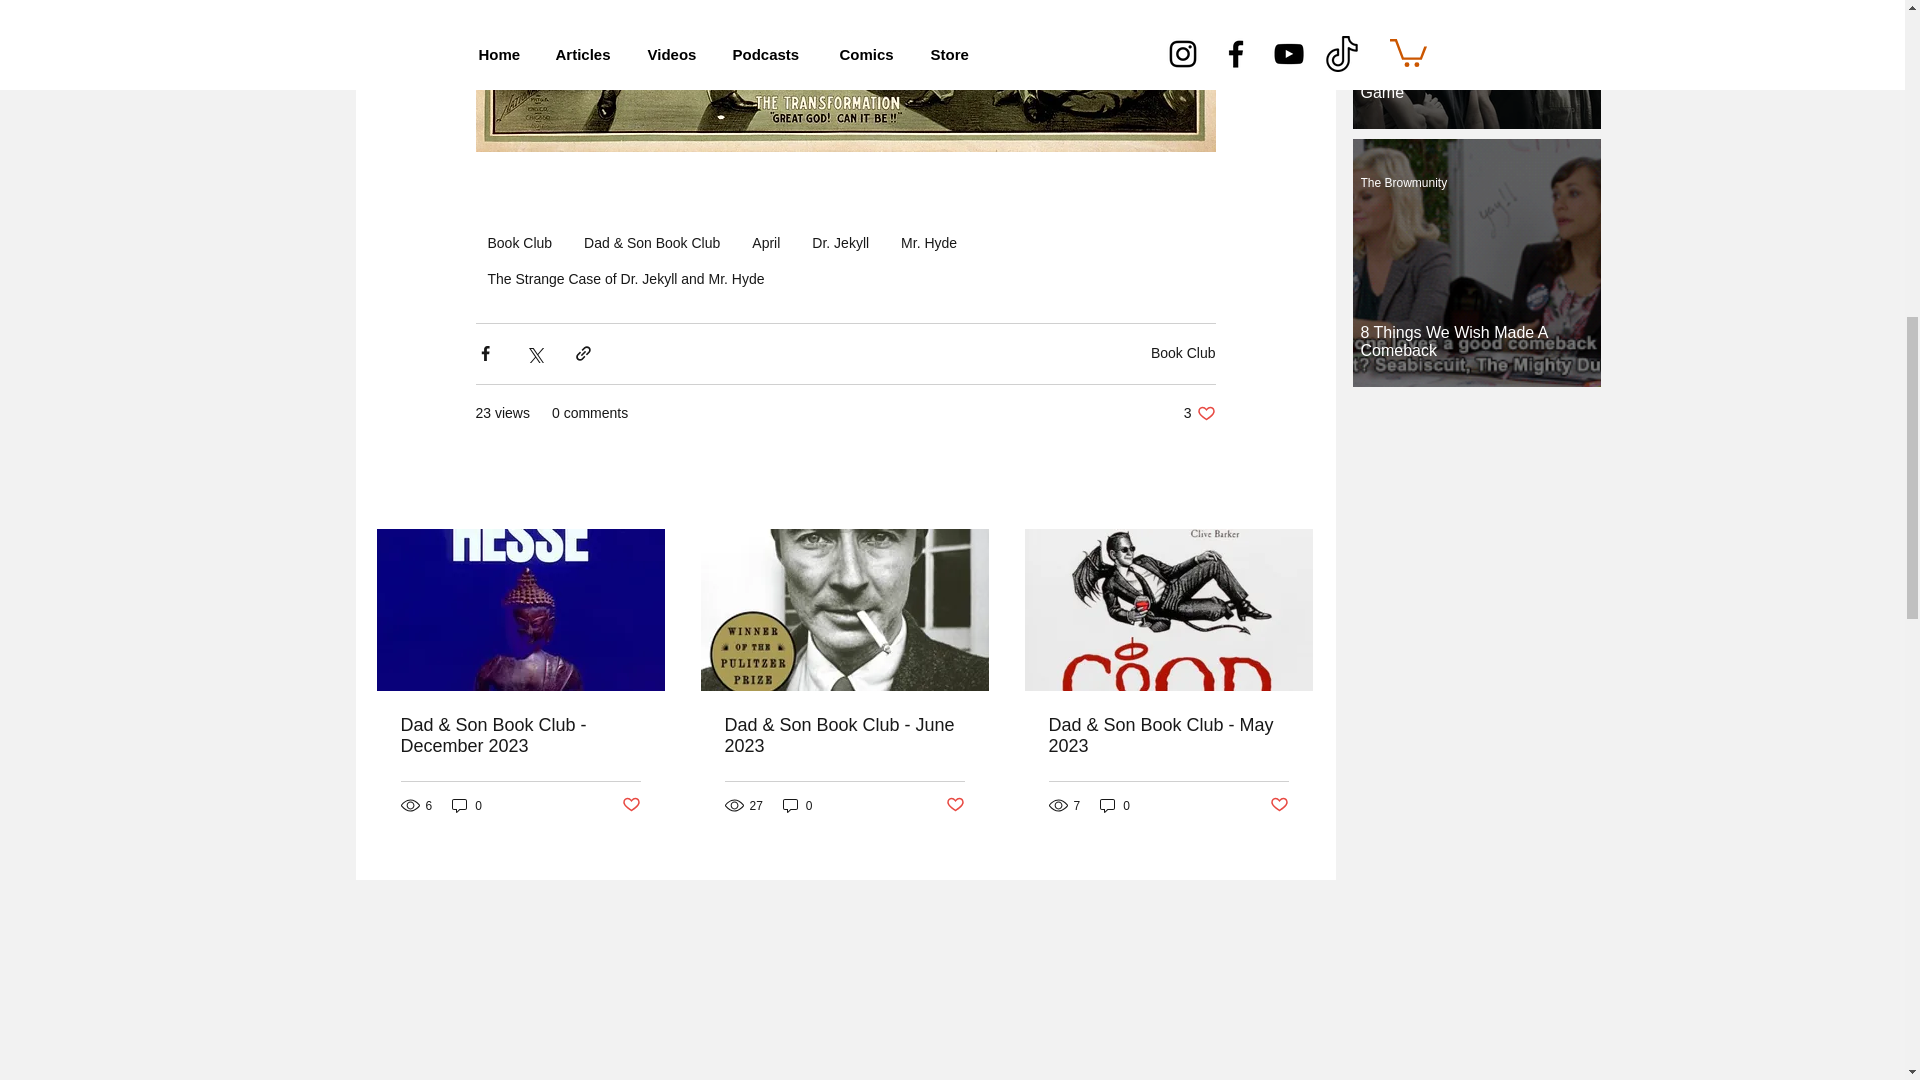  What do you see at coordinates (520, 242) in the screenshot?
I see `Book Club` at bounding box center [520, 242].